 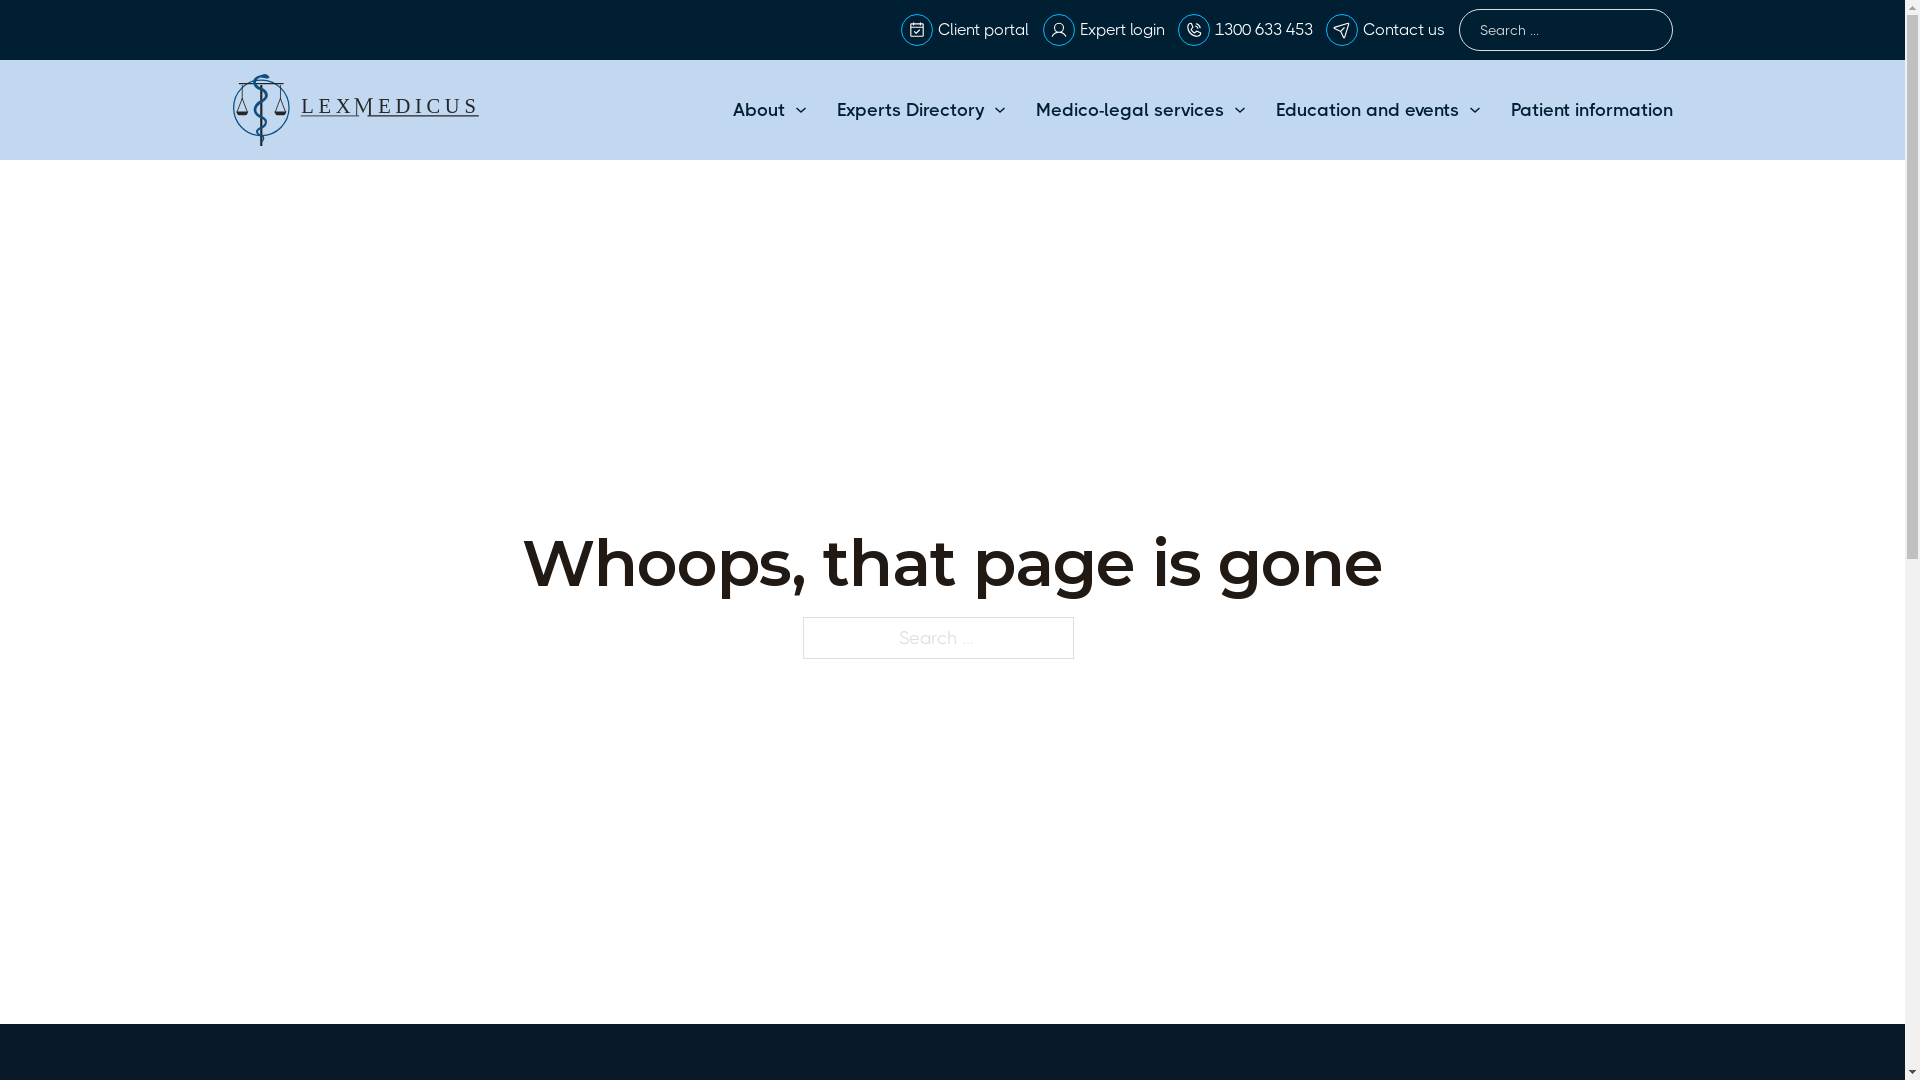 I want to click on Patient information, so click(x=1591, y=110).